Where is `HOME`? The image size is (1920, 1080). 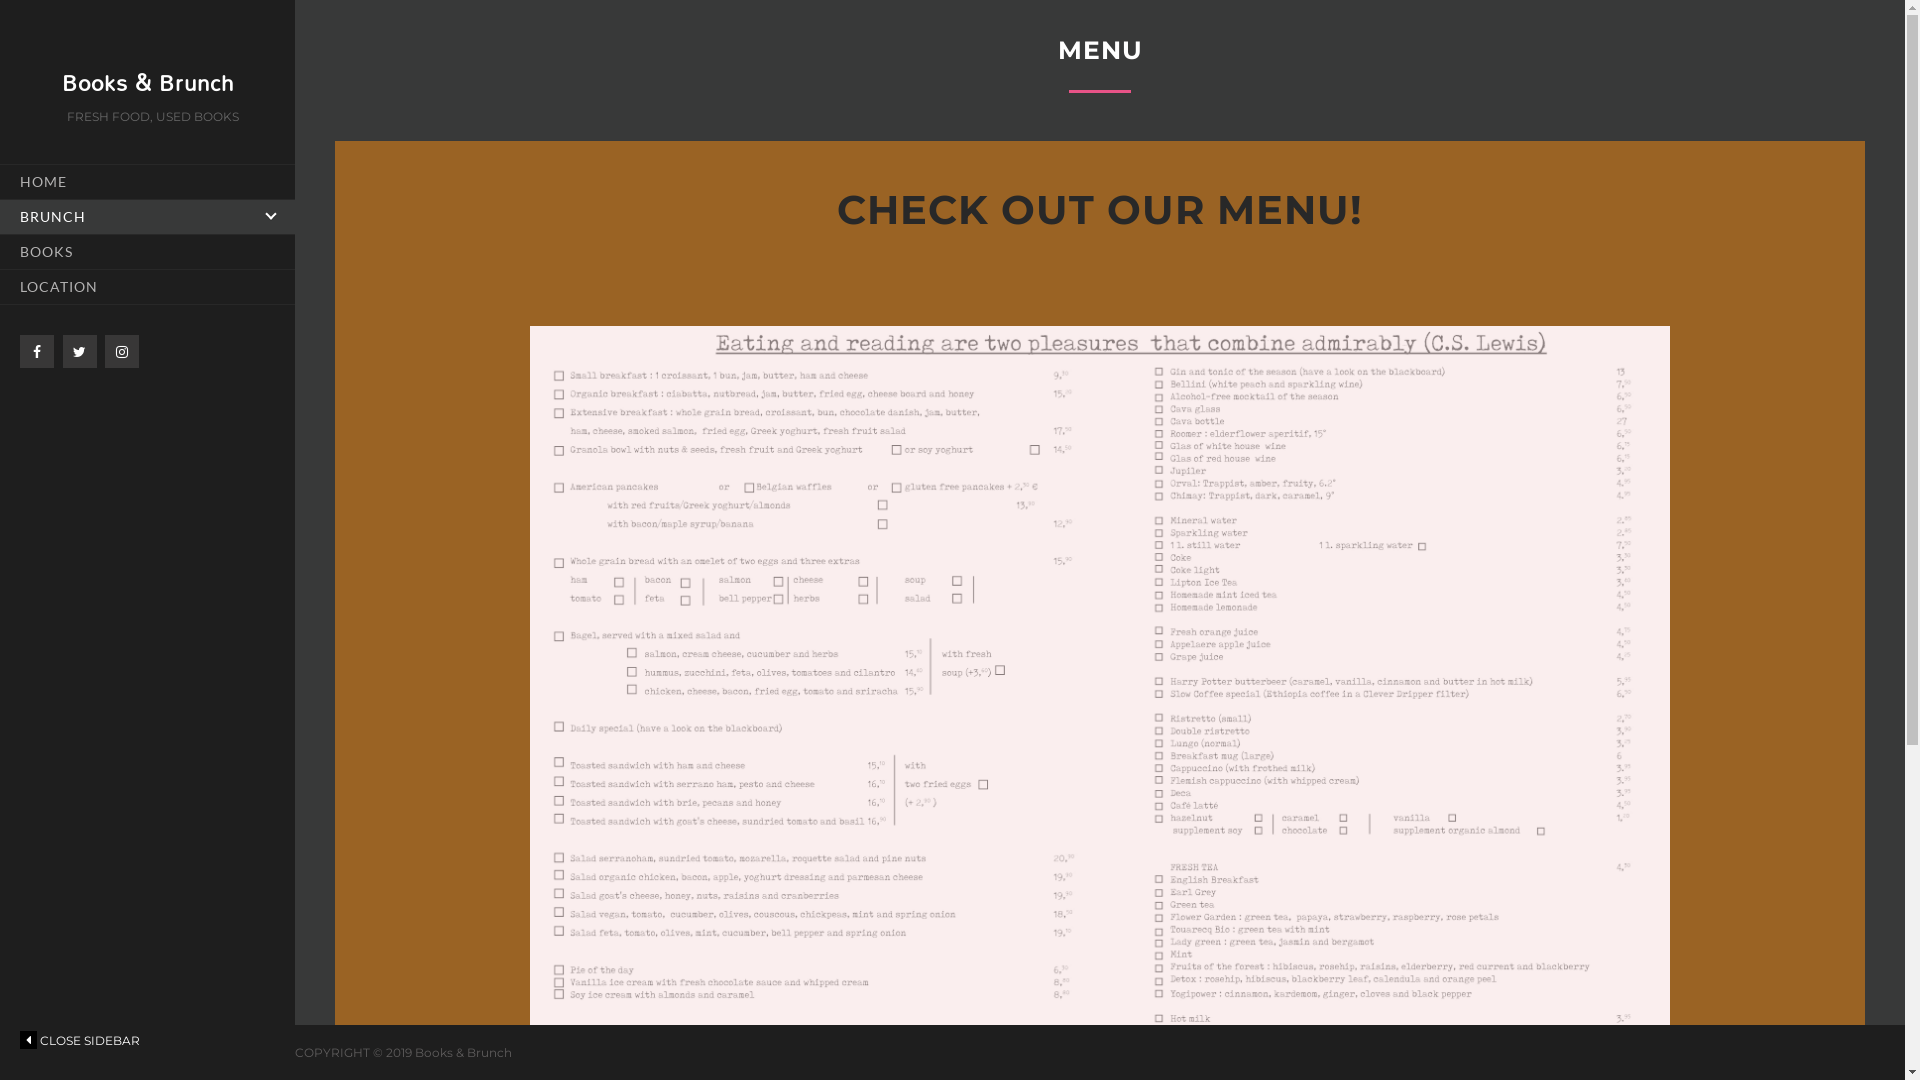
HOME is located at coordinates (148, 182).